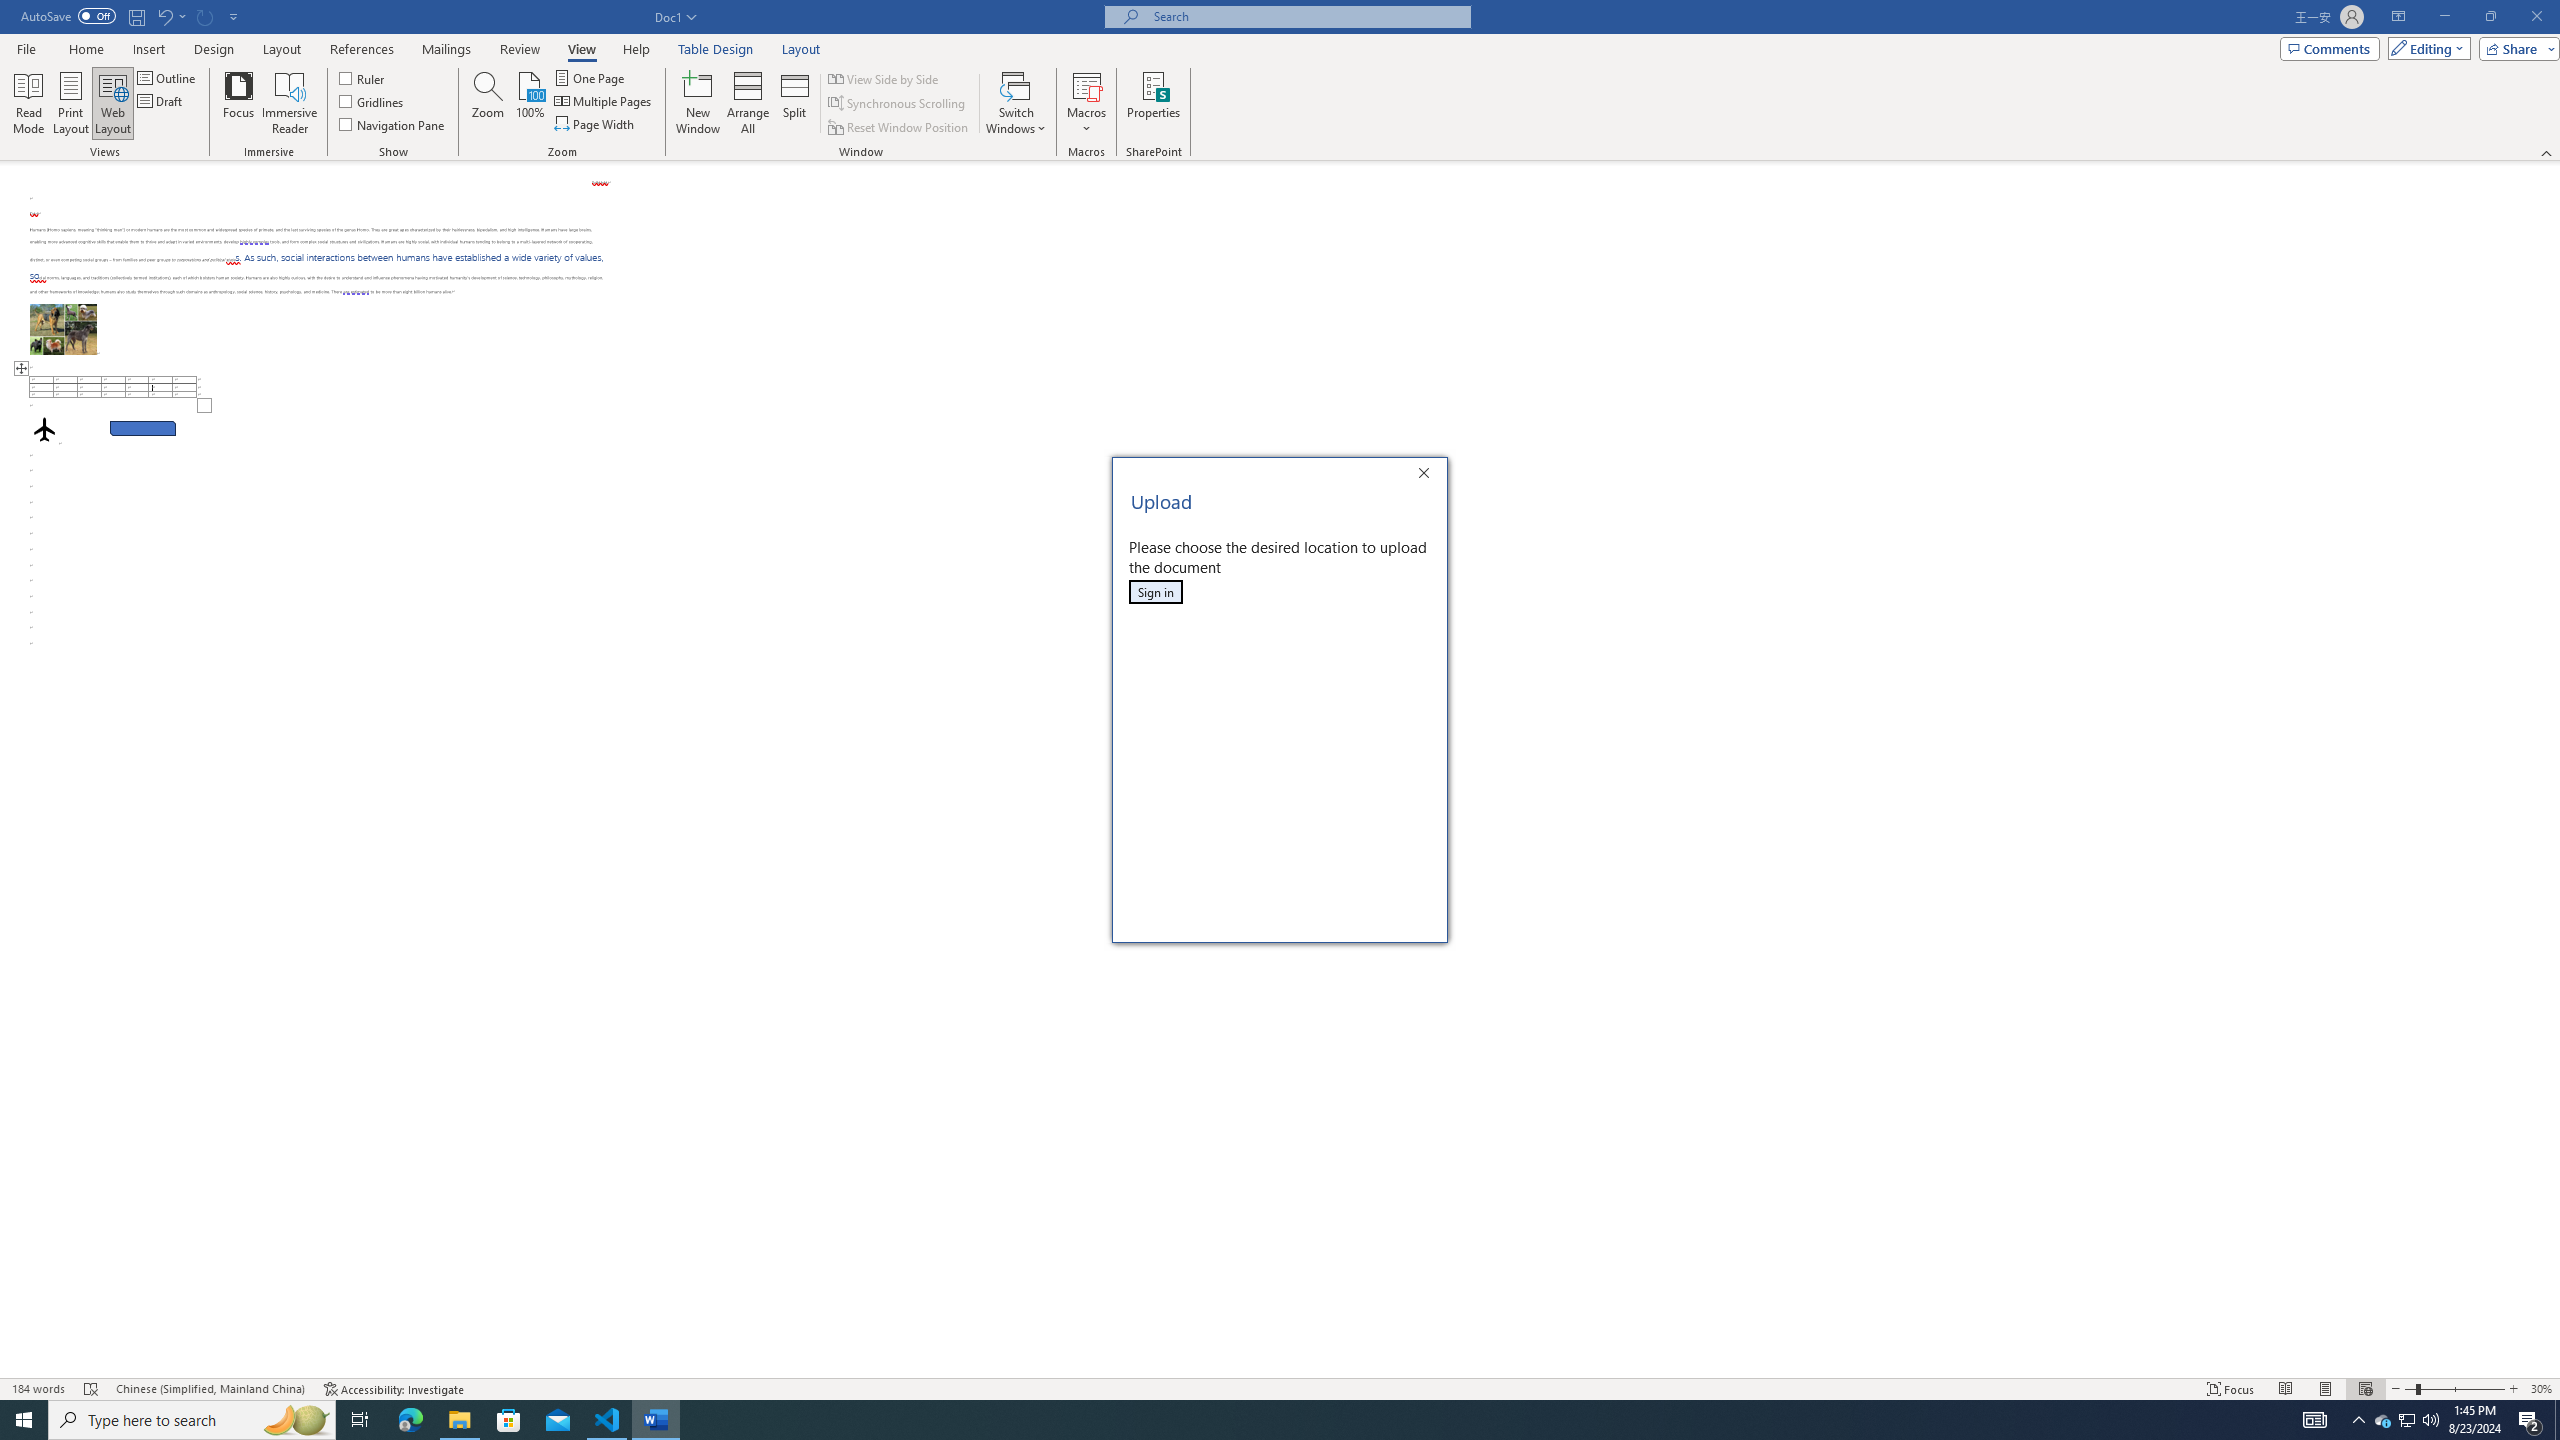 The height and width of the screenshot is (1440, 2560). What do you see at coordinates (2444, 17) in the screenshot?
I see `Minimize` at bounding box center [2444, 17].